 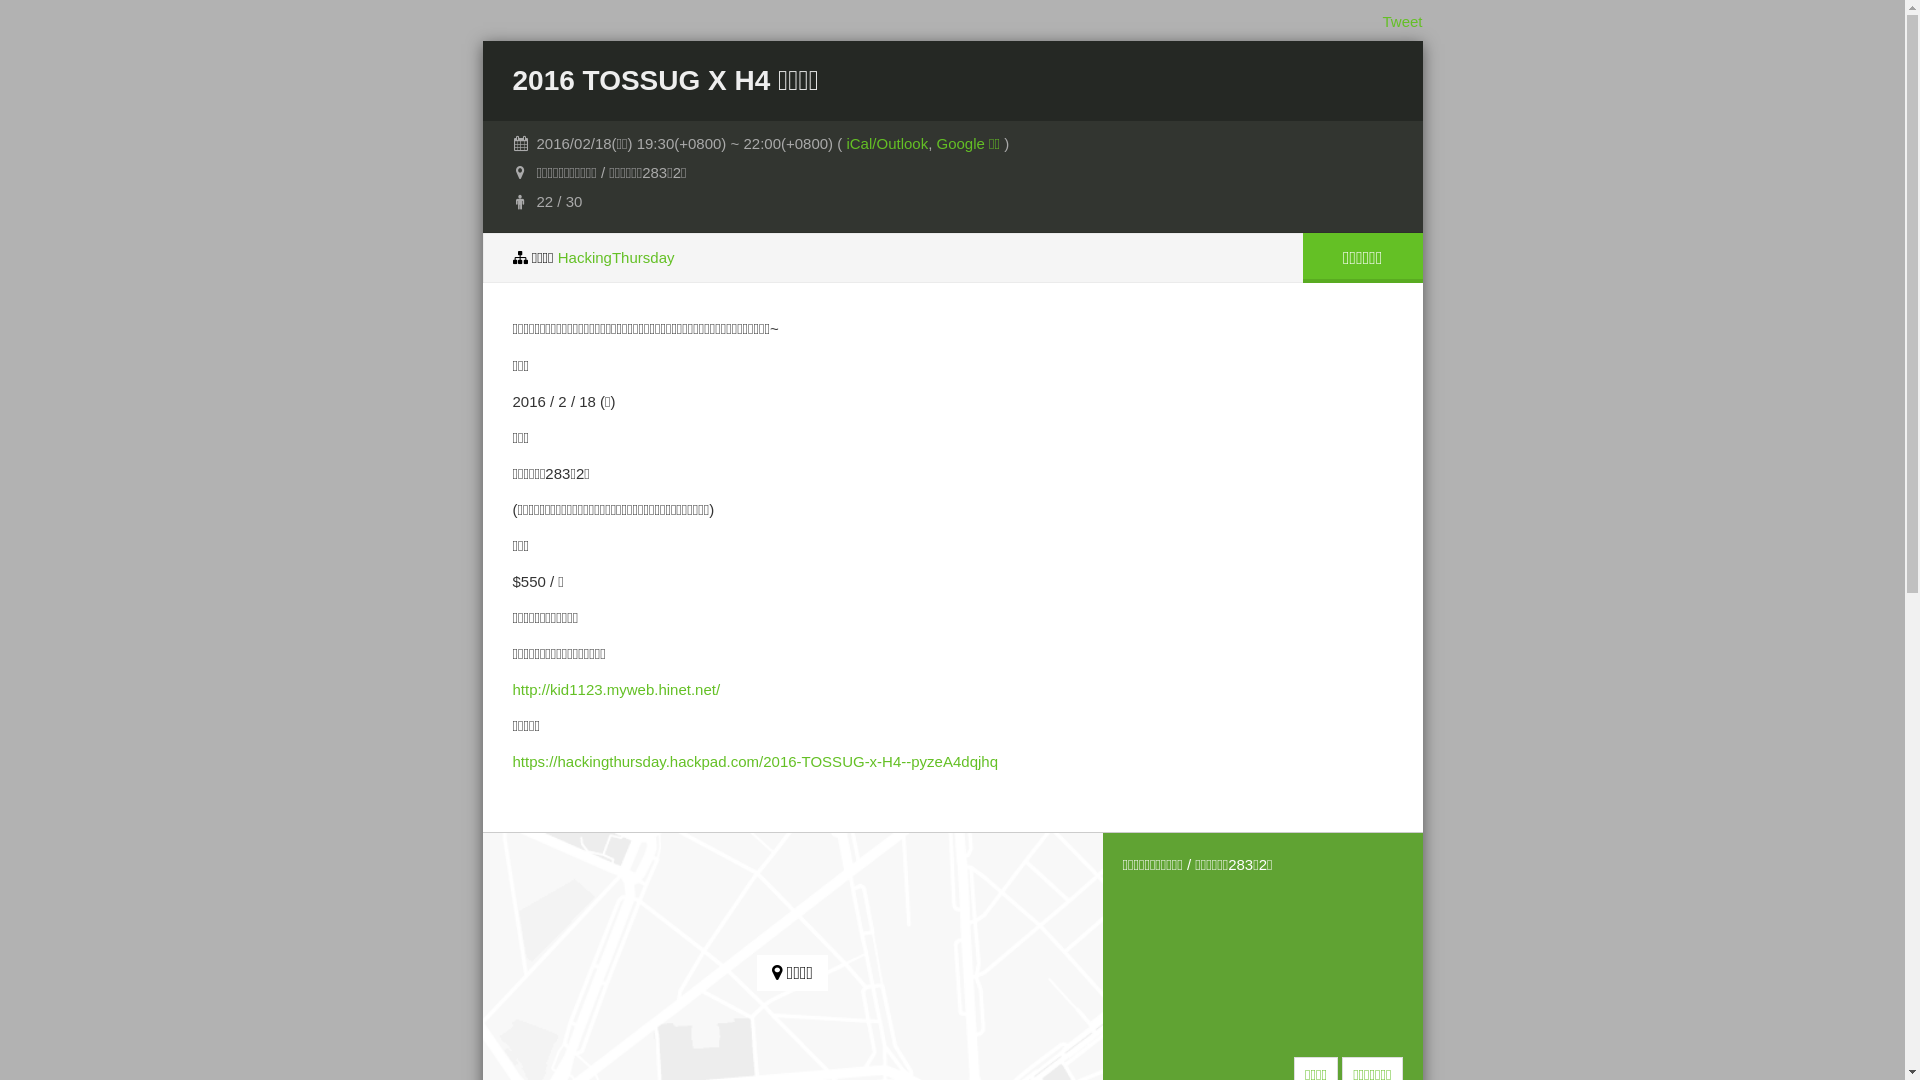 I want to click on HackingThursday, so click(x=616, y=258).